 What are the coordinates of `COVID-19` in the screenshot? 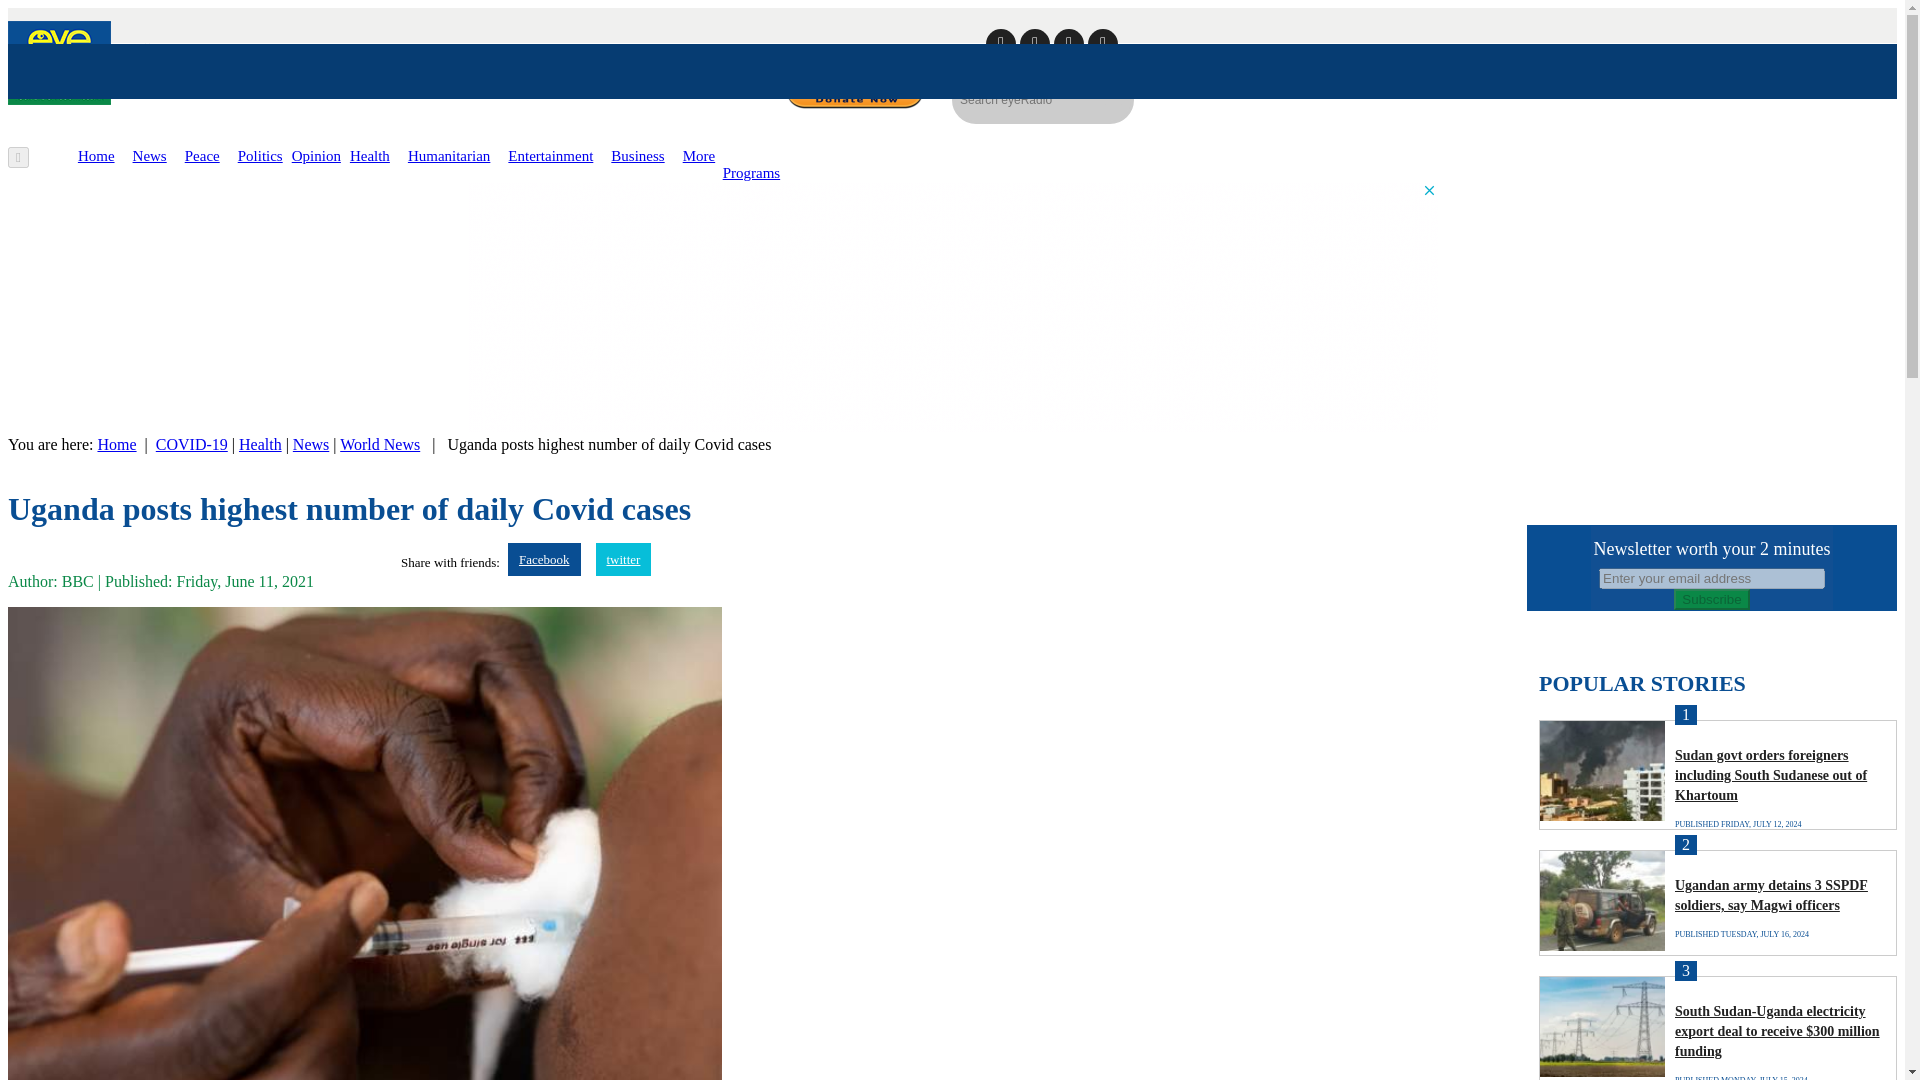 It's located at (192, 444).